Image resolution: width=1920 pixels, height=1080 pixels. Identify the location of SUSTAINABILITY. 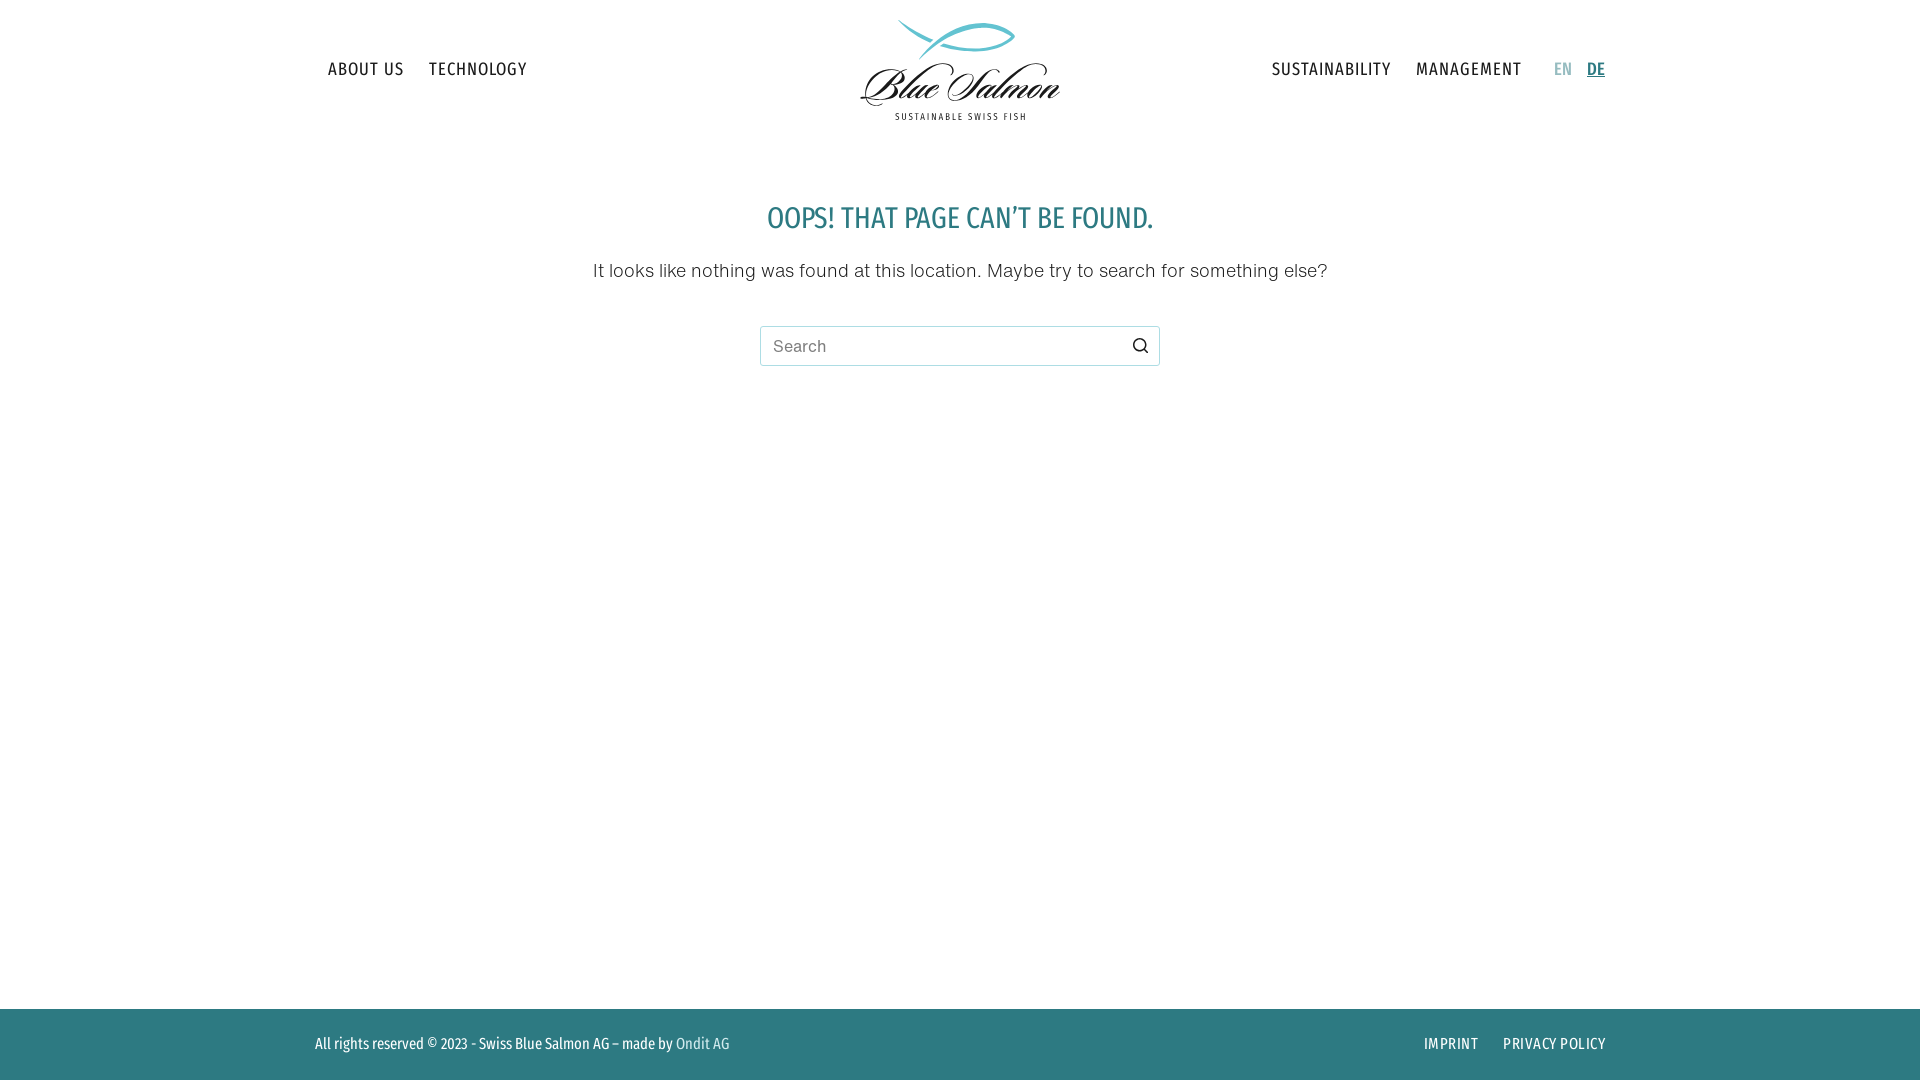
(1331, 70).